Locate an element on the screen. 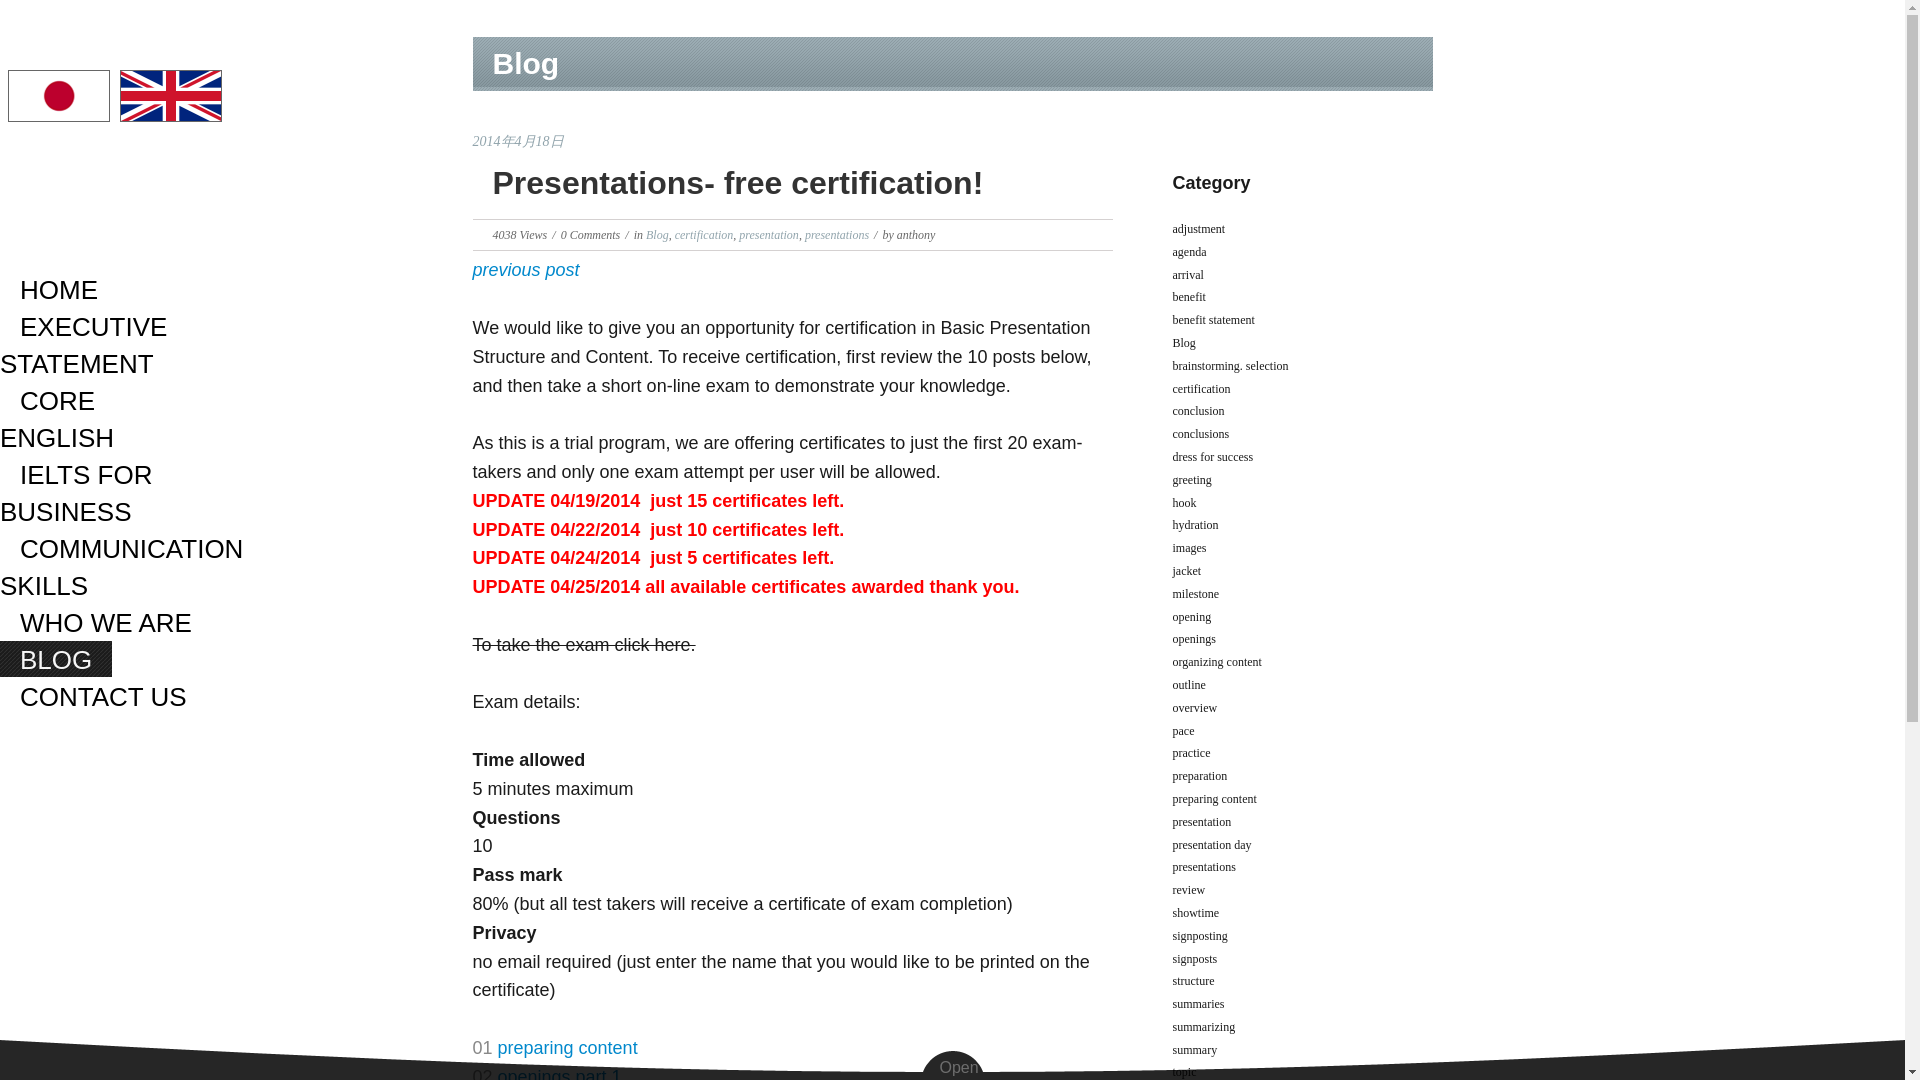  previous post is located at coordinates (526, 270).